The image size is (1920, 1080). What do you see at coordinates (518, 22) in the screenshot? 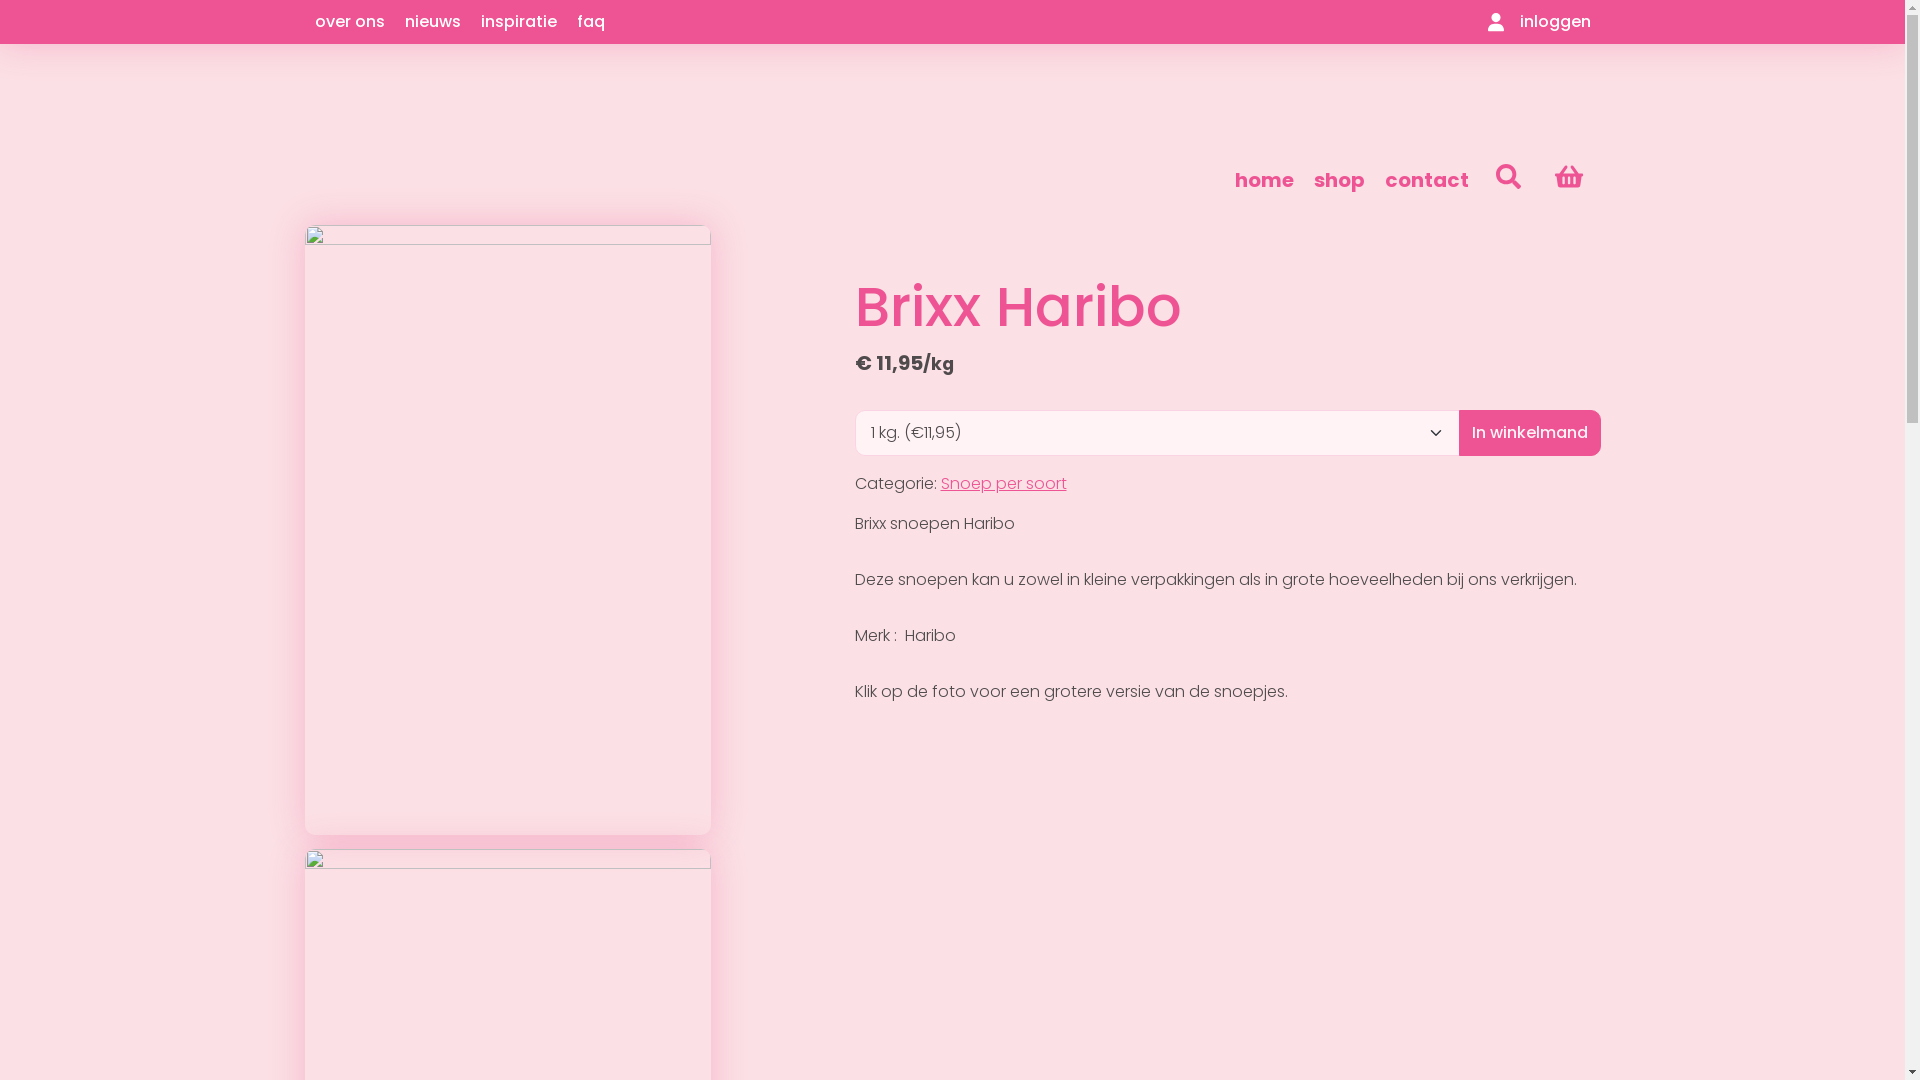
I see `inspiratie` at bounding box center [518, 22].